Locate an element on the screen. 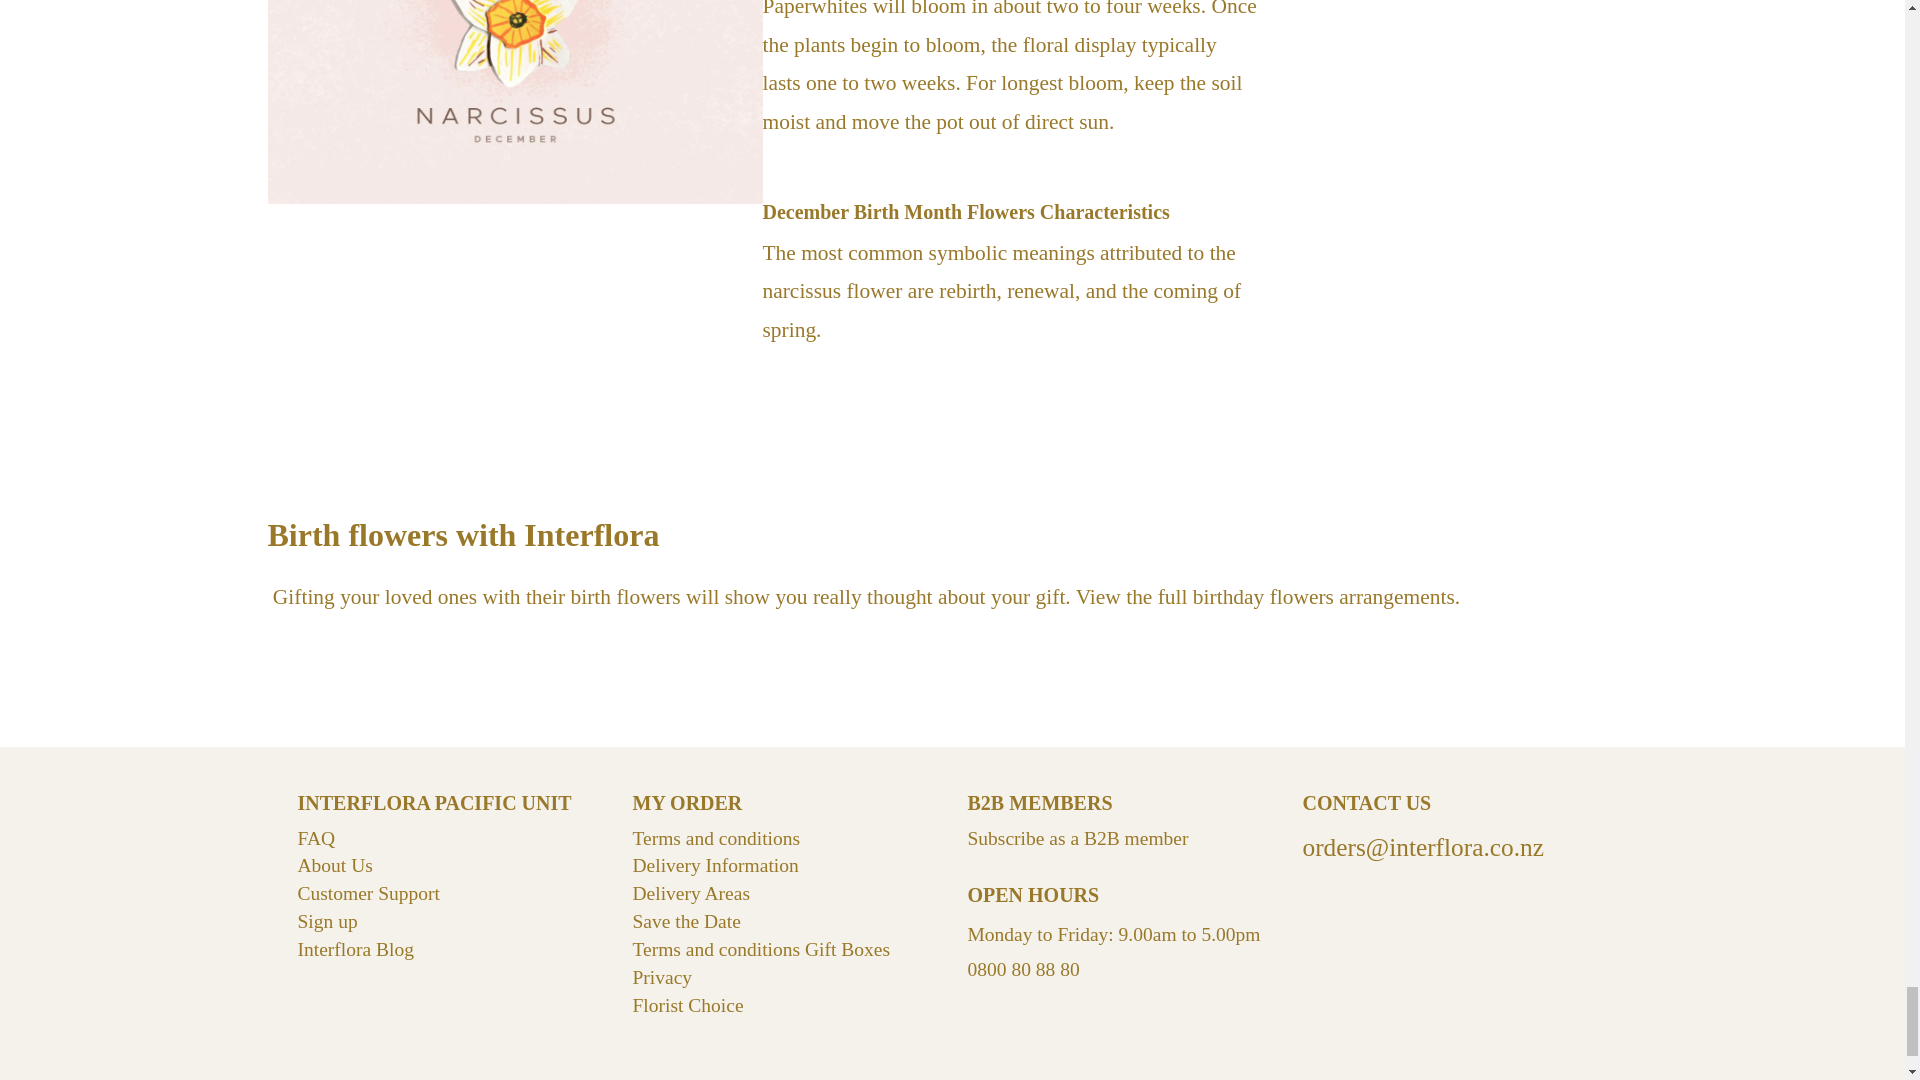  Sign up is located at coordinates (327, 922).